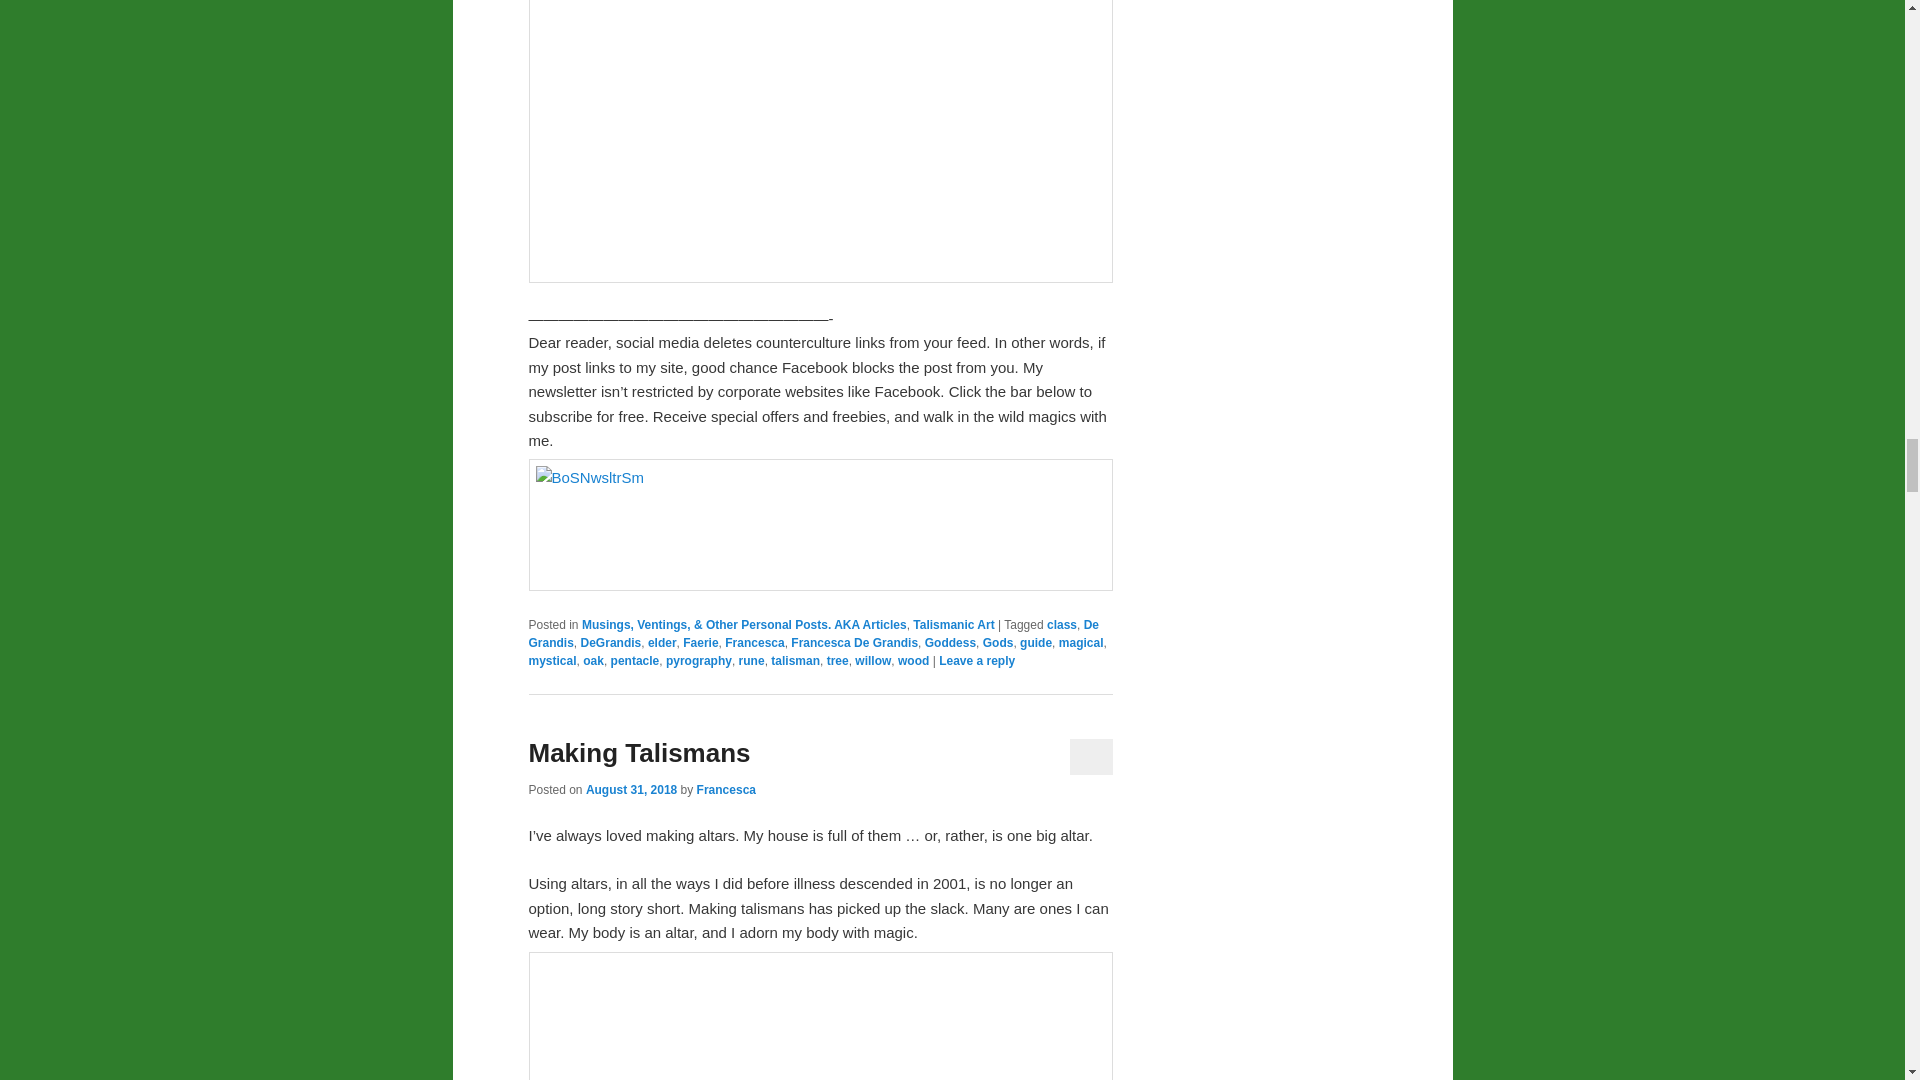 Image resolution: width=1920 pixels, height=1080 pixels. I want to click on 8:02 pm, so click(631, 790).